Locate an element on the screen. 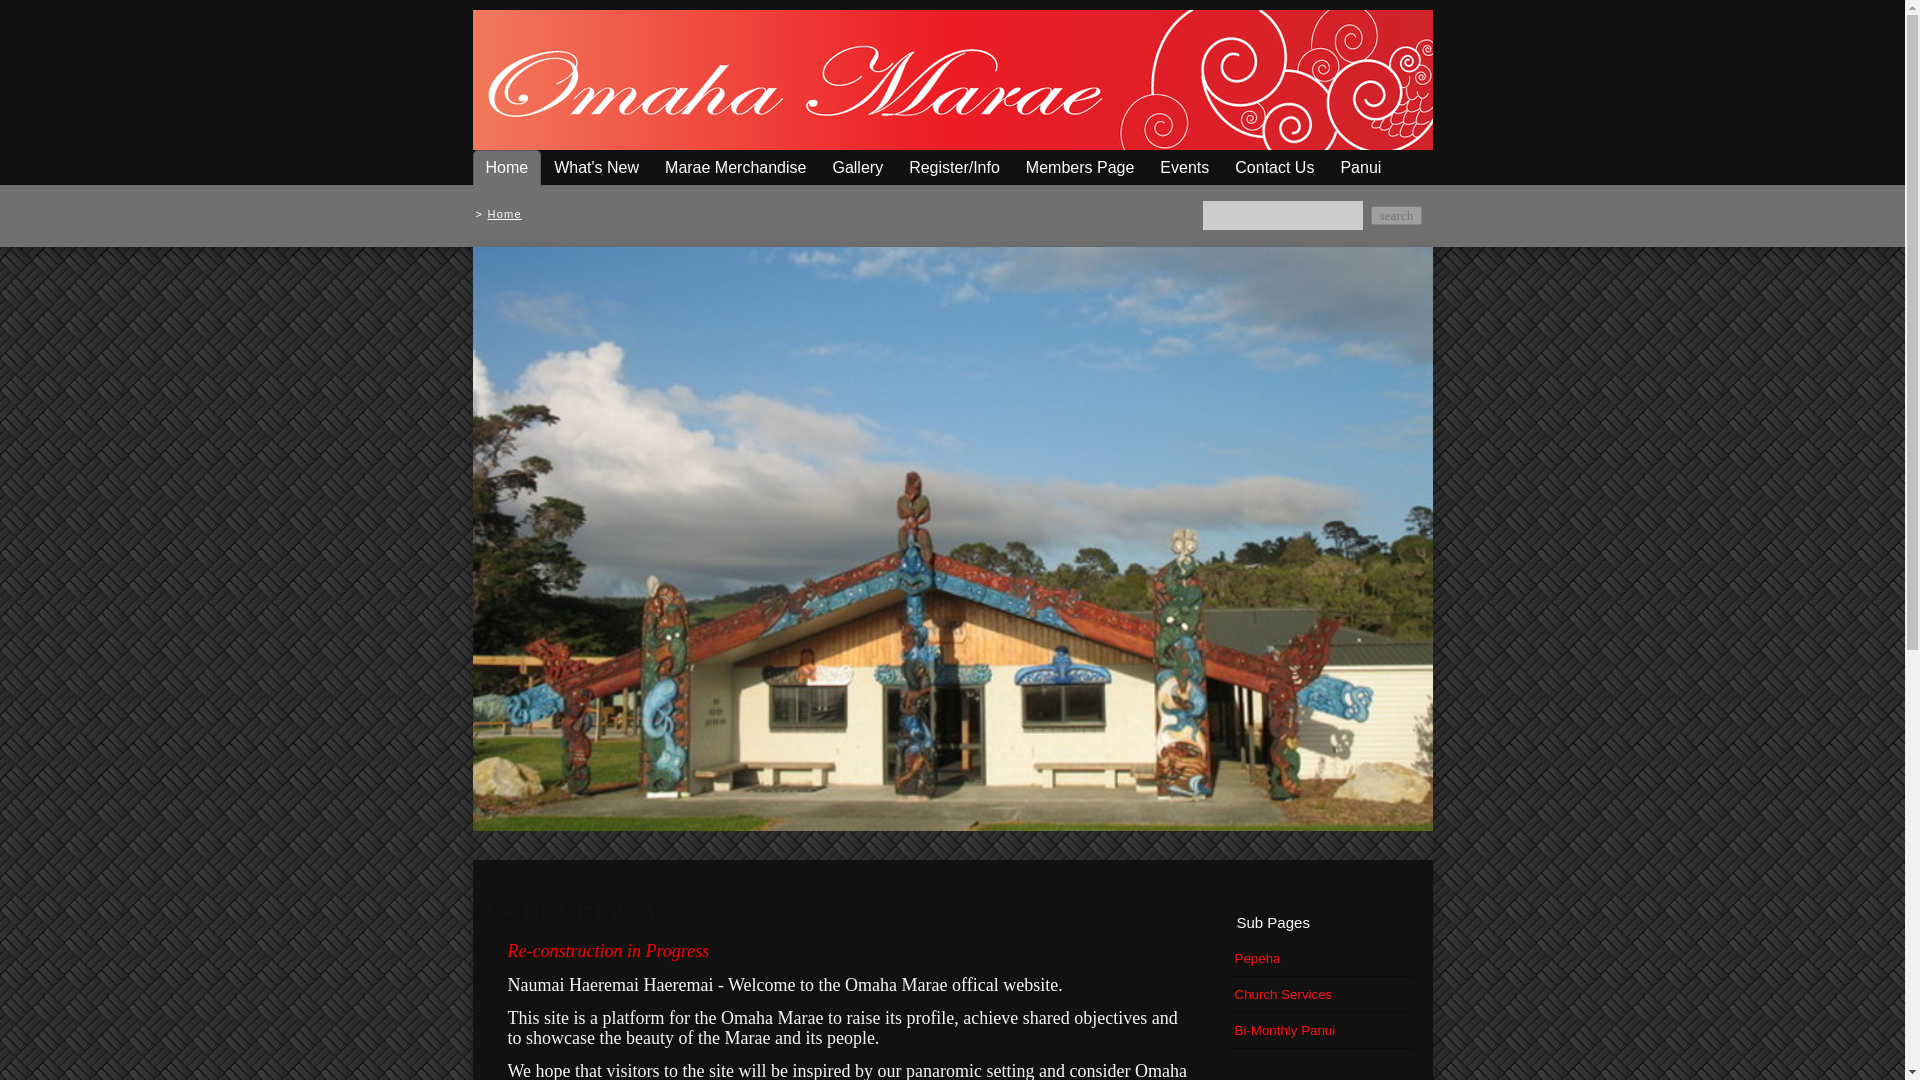  Bi-Monthly Panui is located at coordinates (1320, 1030).